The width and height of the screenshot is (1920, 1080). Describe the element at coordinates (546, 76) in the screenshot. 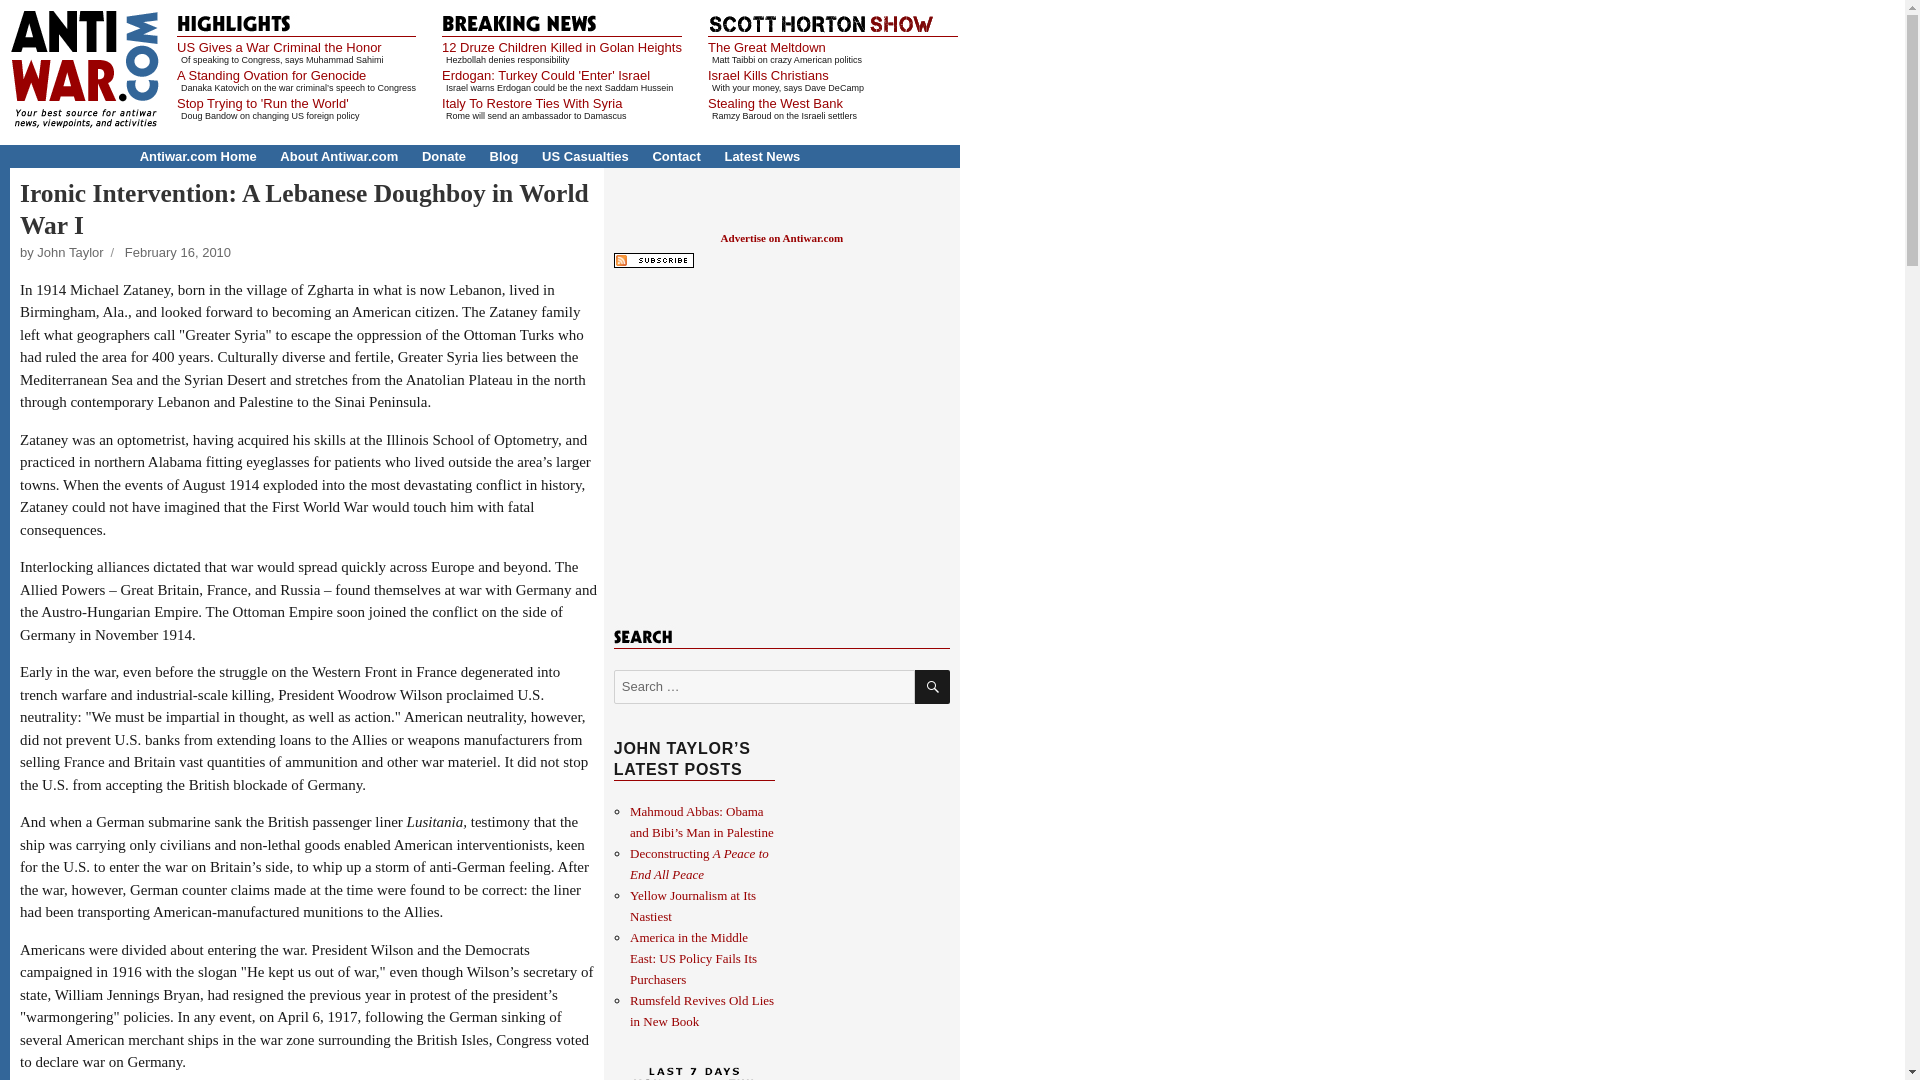

I see `Erdogan: Turkey Could 'Enter' Israel` at that location.